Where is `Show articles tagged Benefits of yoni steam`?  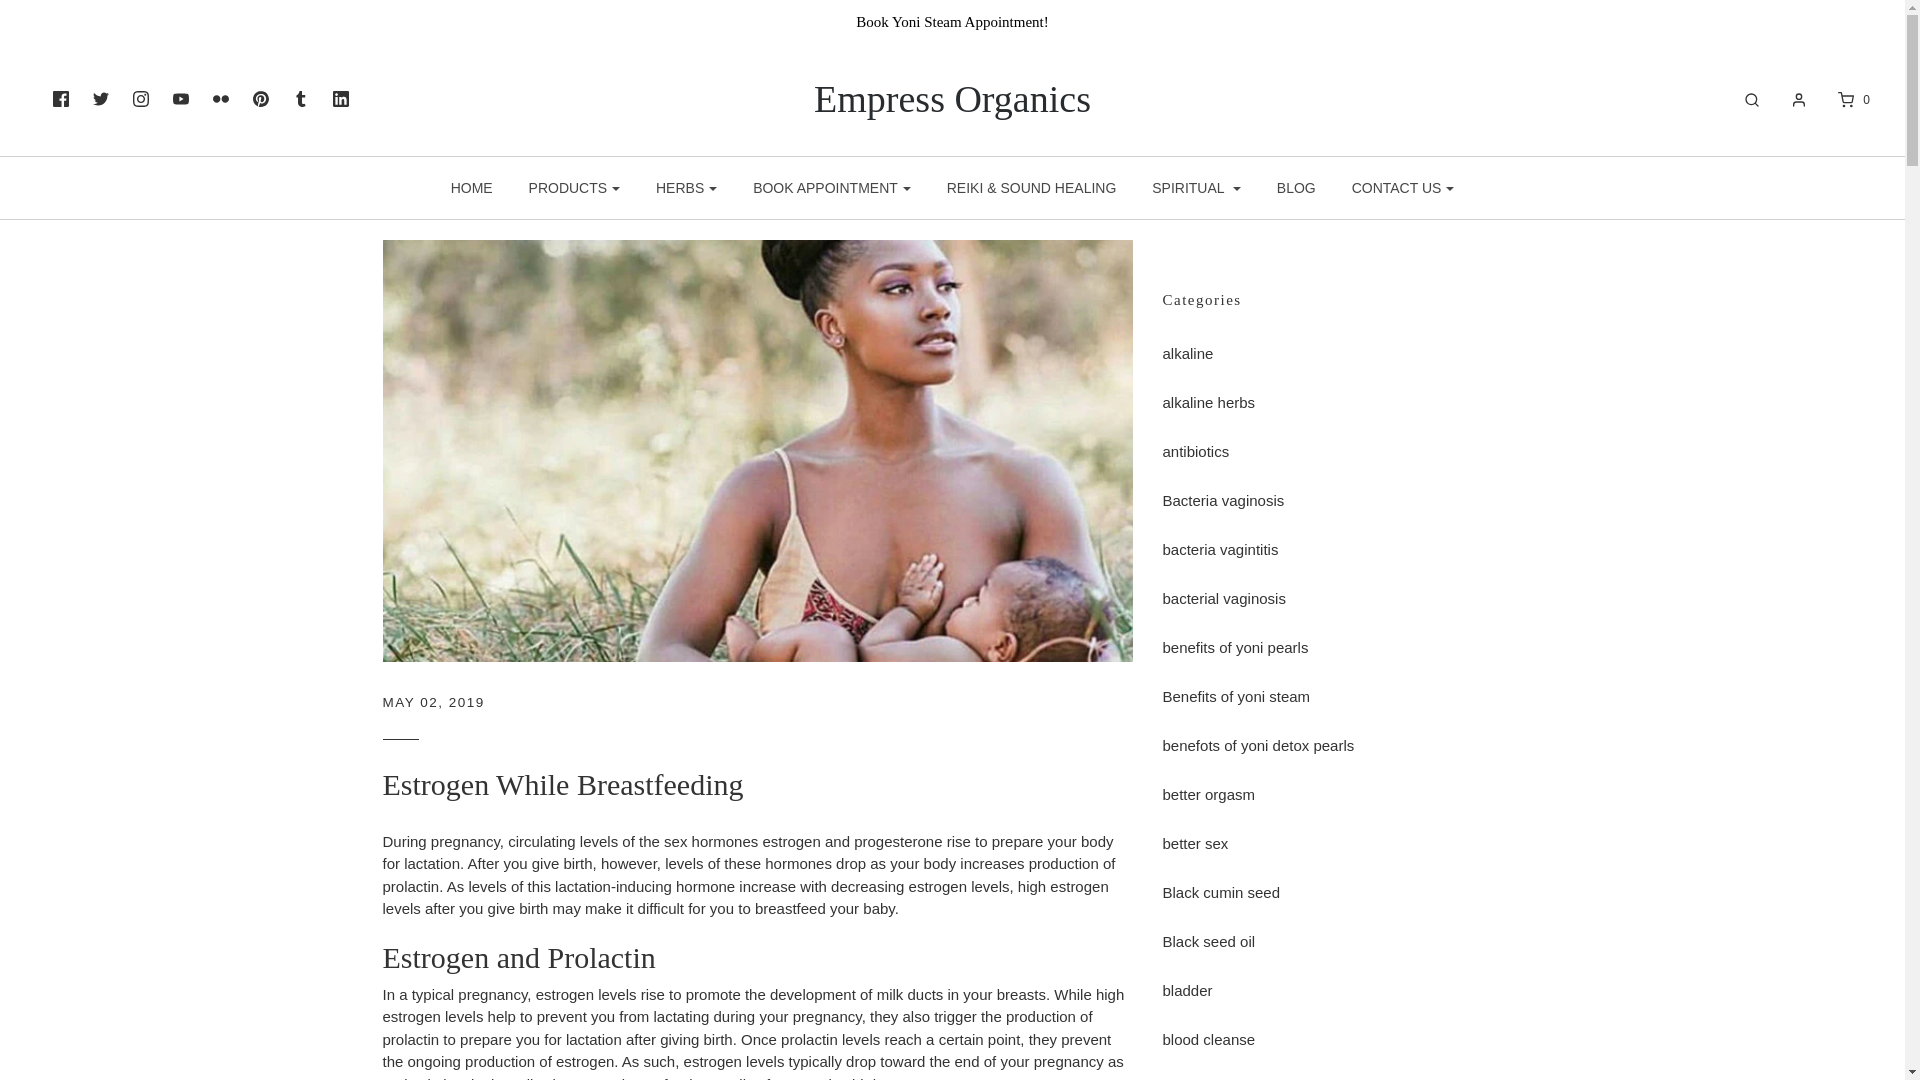
Show articles tagged Benefits of yoni steam is located at coordinates (1235, 696).